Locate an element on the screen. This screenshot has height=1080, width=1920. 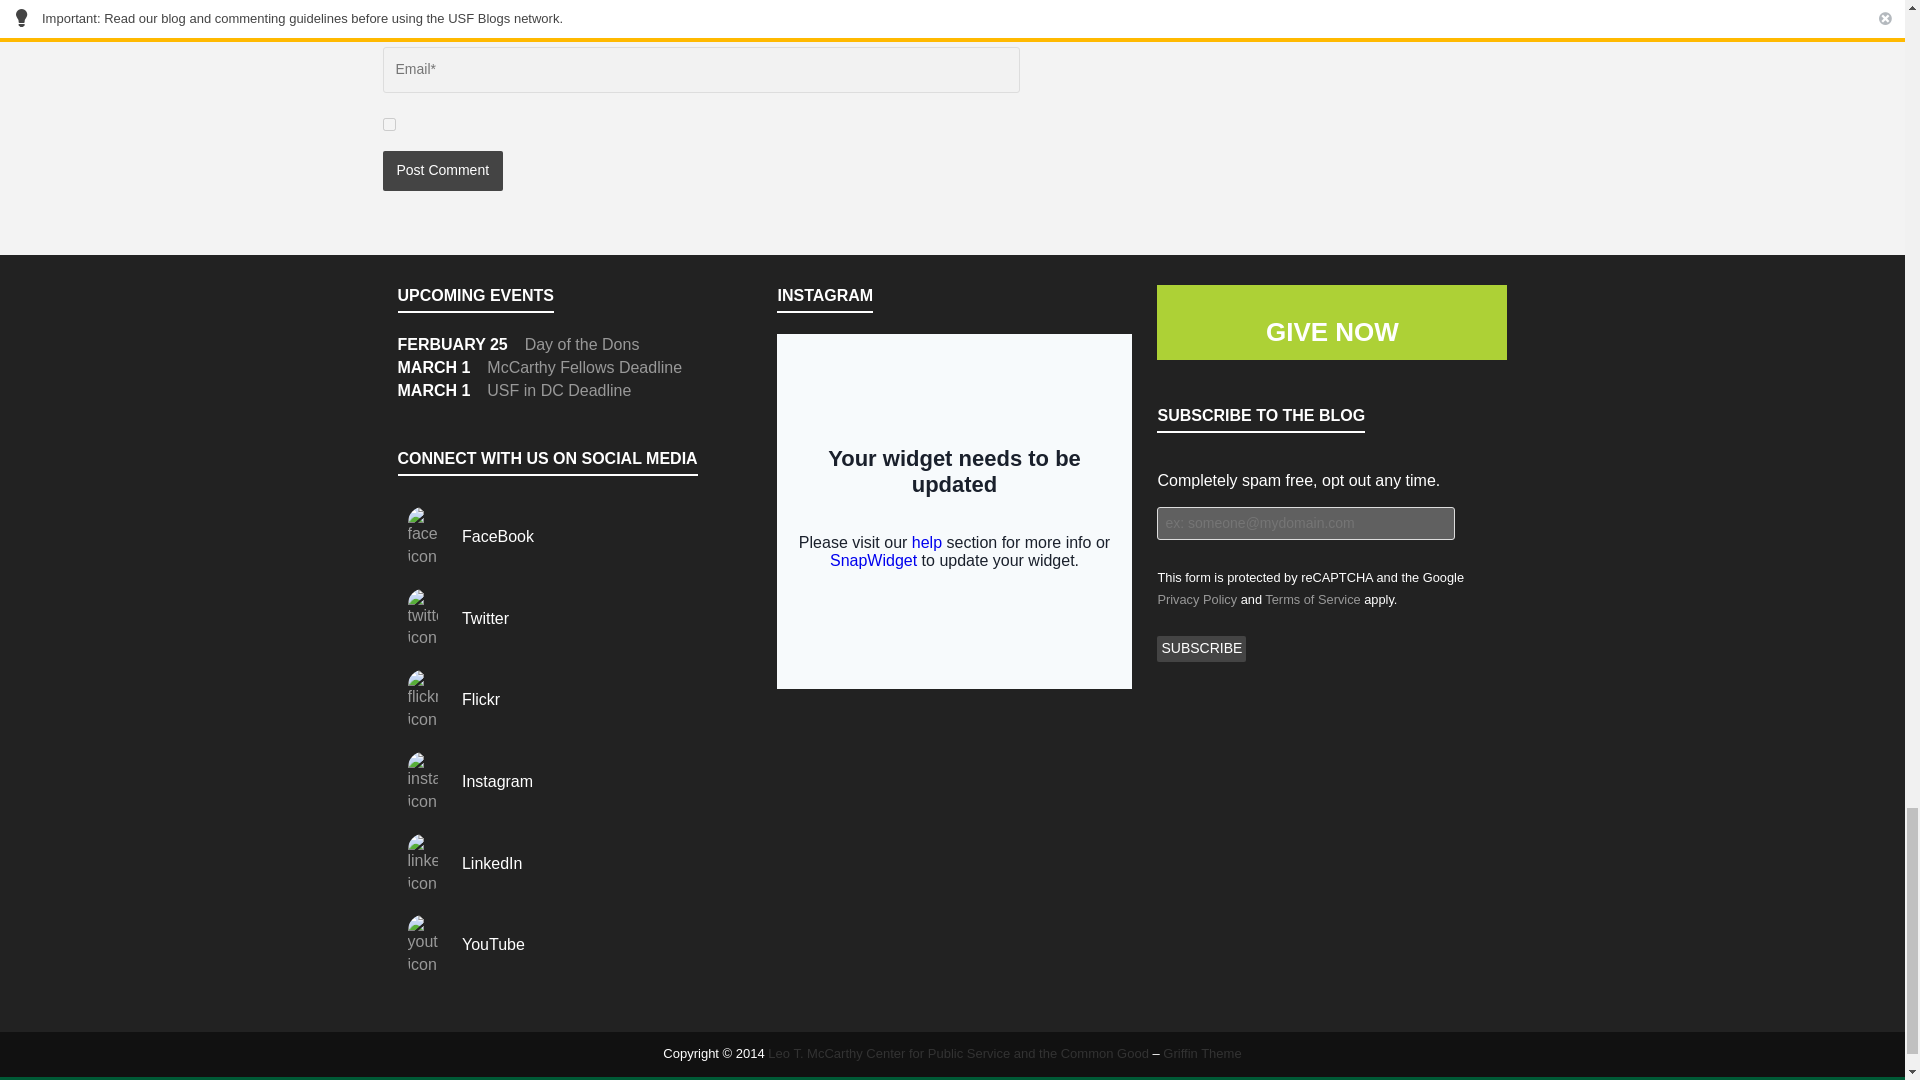
McCarthy Fellows Deadline is located at coordinates (584, 366).